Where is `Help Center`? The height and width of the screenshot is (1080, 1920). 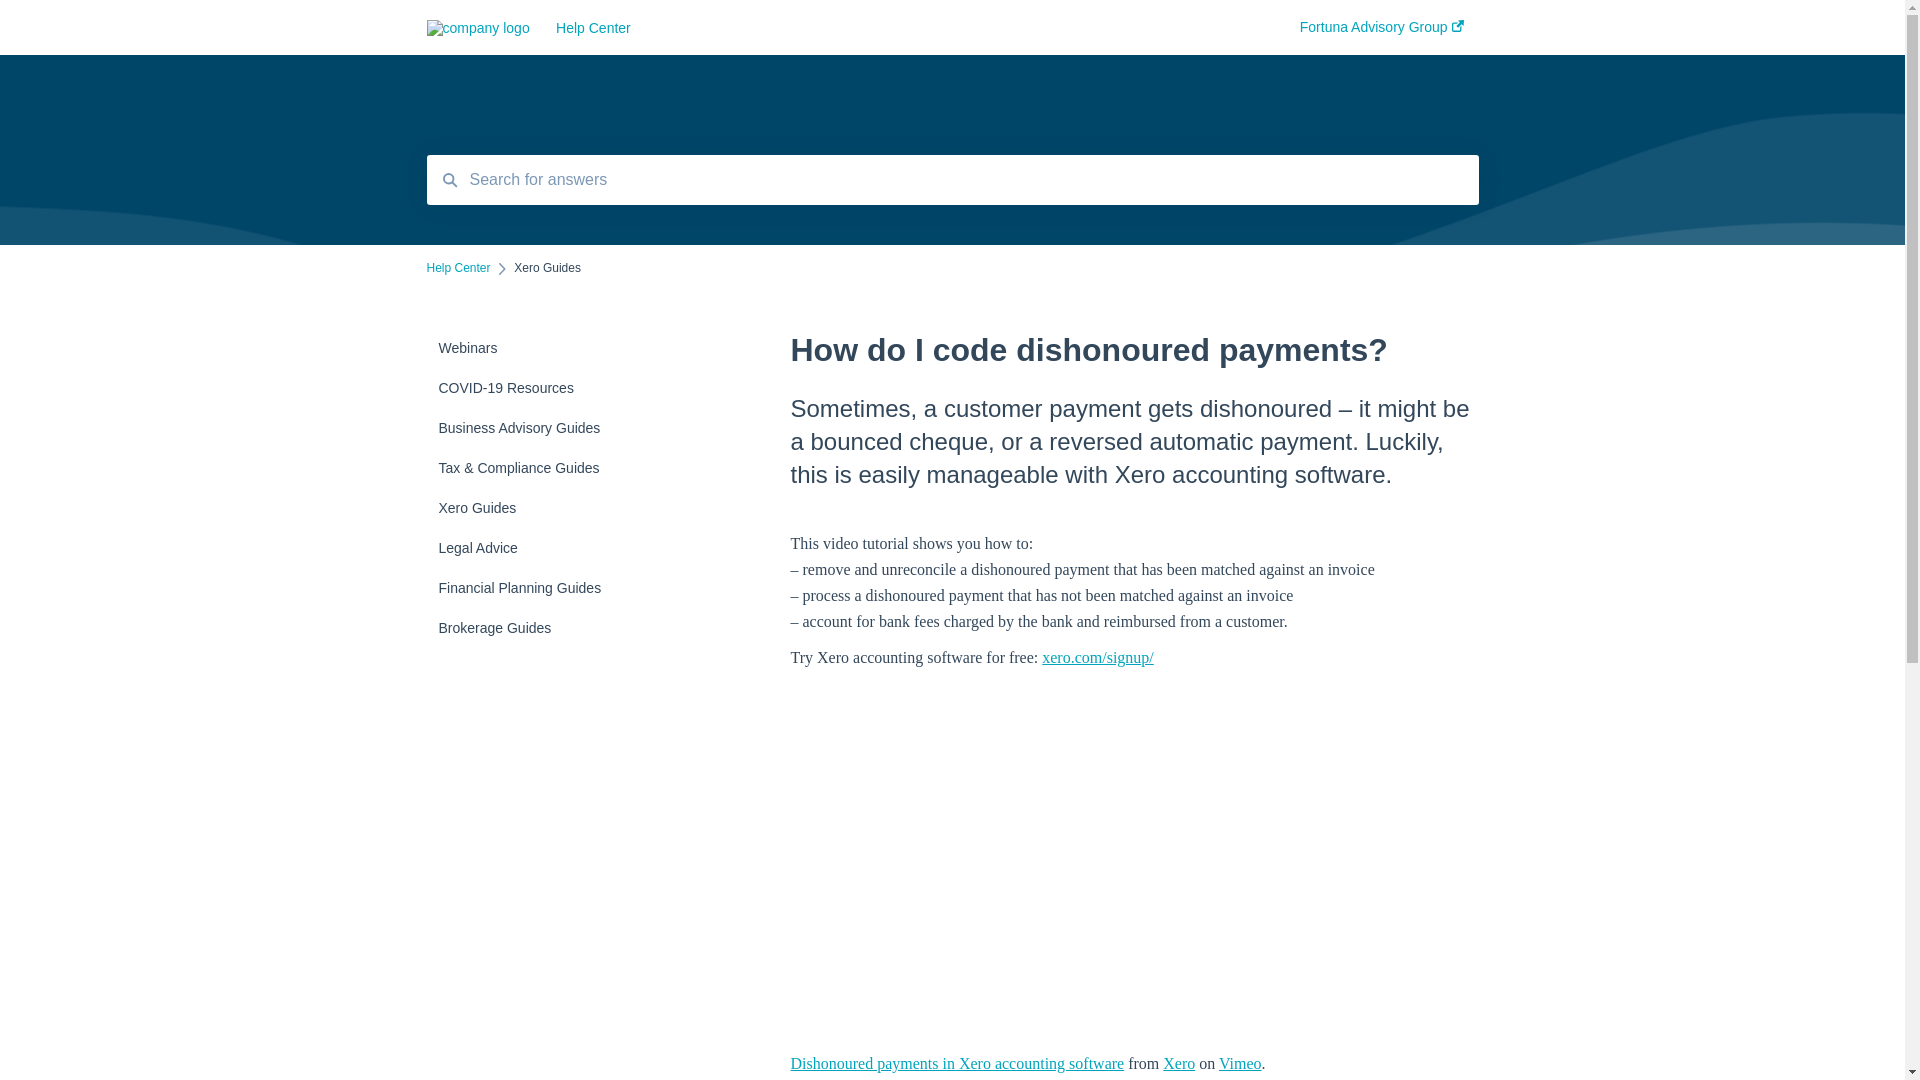 Help Center is located at coordinates (458, 268).